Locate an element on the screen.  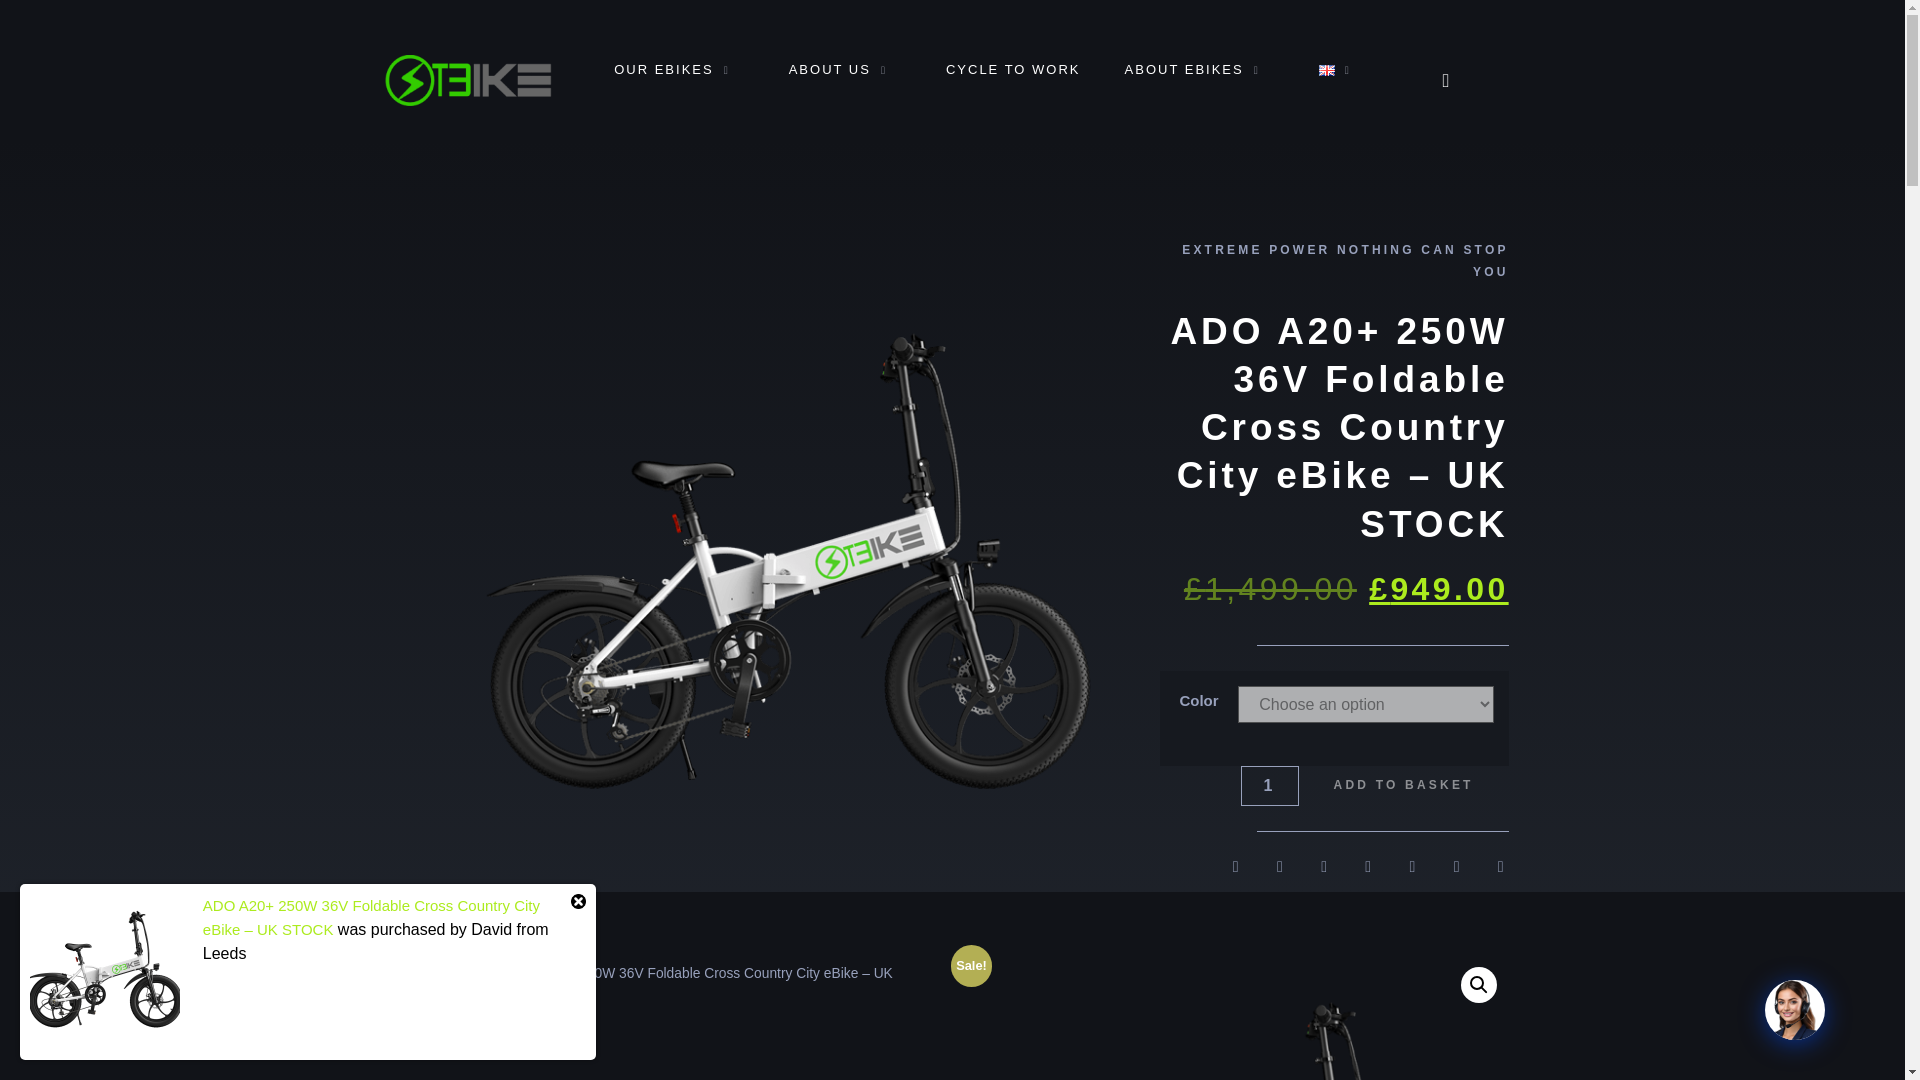
ABOUT US is located at coordinates (844, 70).